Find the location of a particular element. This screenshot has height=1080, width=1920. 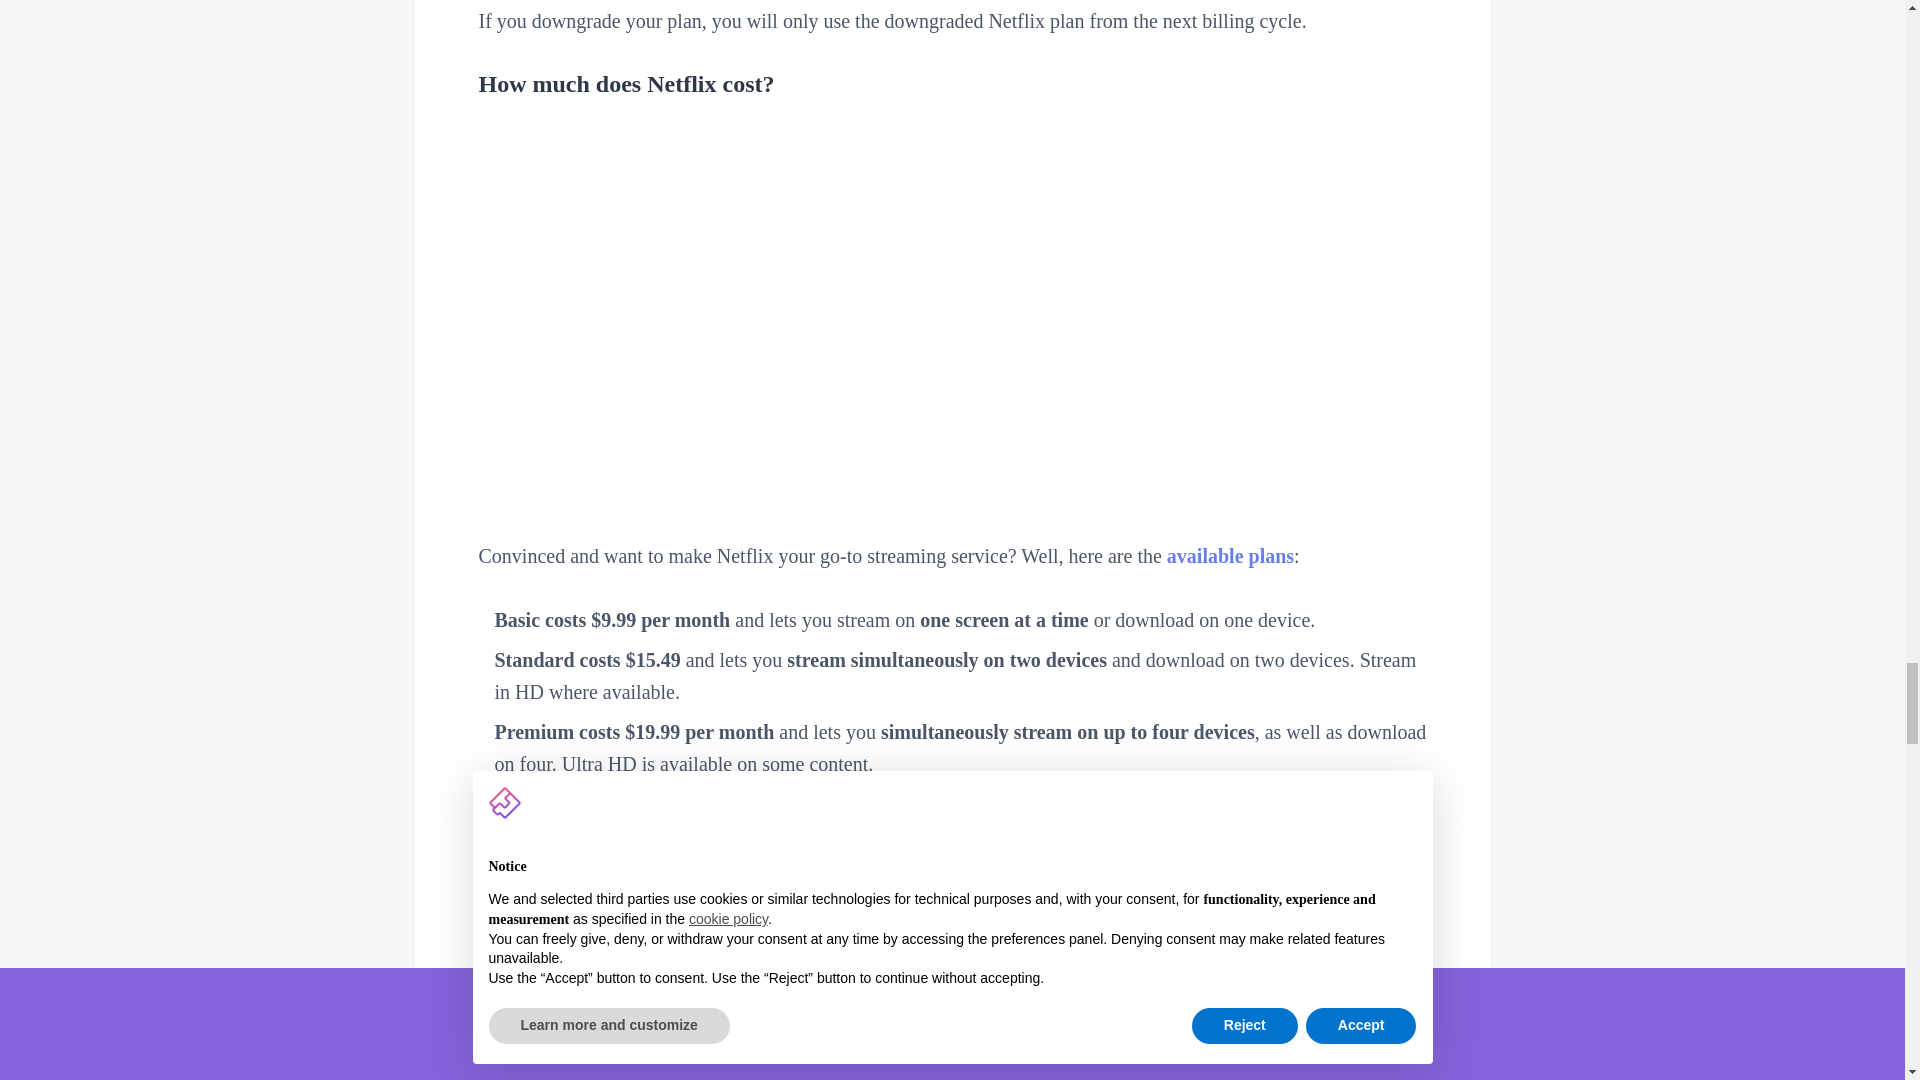

How to save money on Netflix is located at coordinates (952, 828).